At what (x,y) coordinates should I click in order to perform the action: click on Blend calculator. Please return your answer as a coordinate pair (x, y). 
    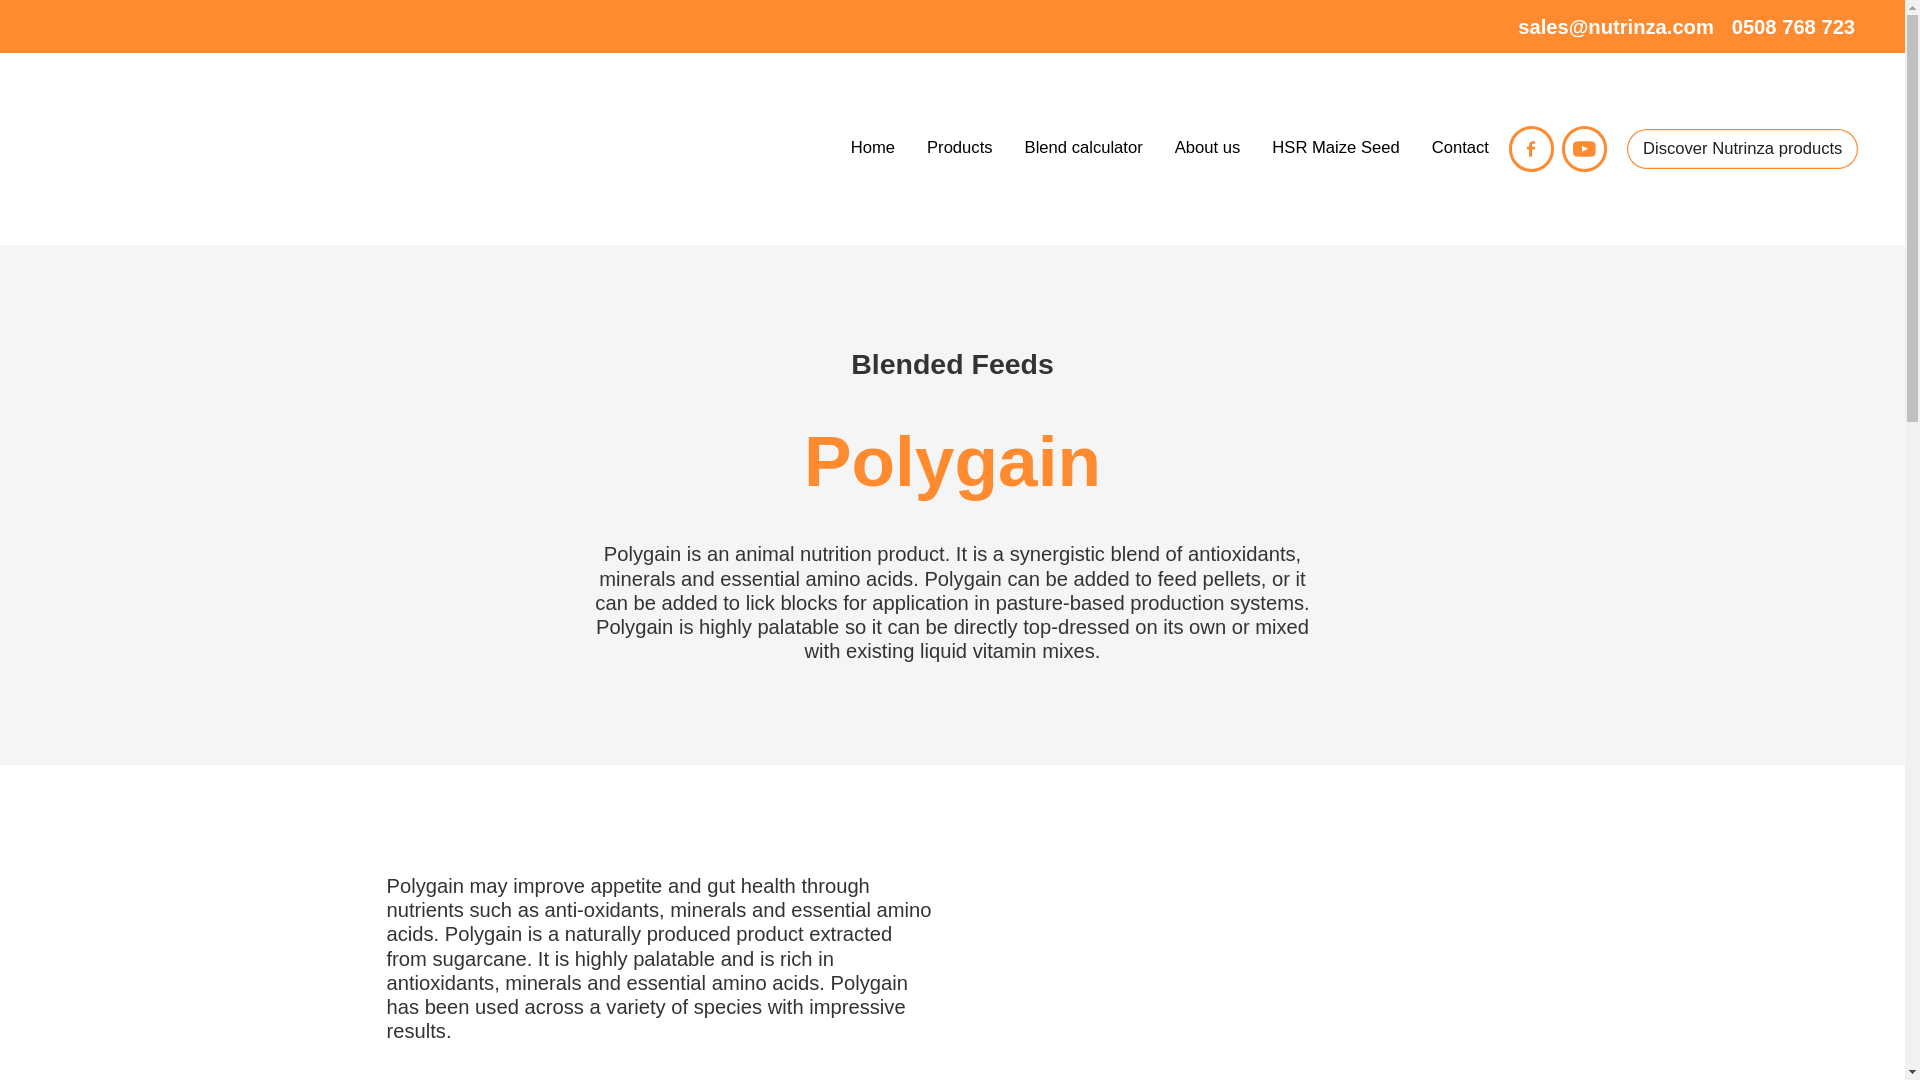
    Looking at the image, I should click on (1084, 147).